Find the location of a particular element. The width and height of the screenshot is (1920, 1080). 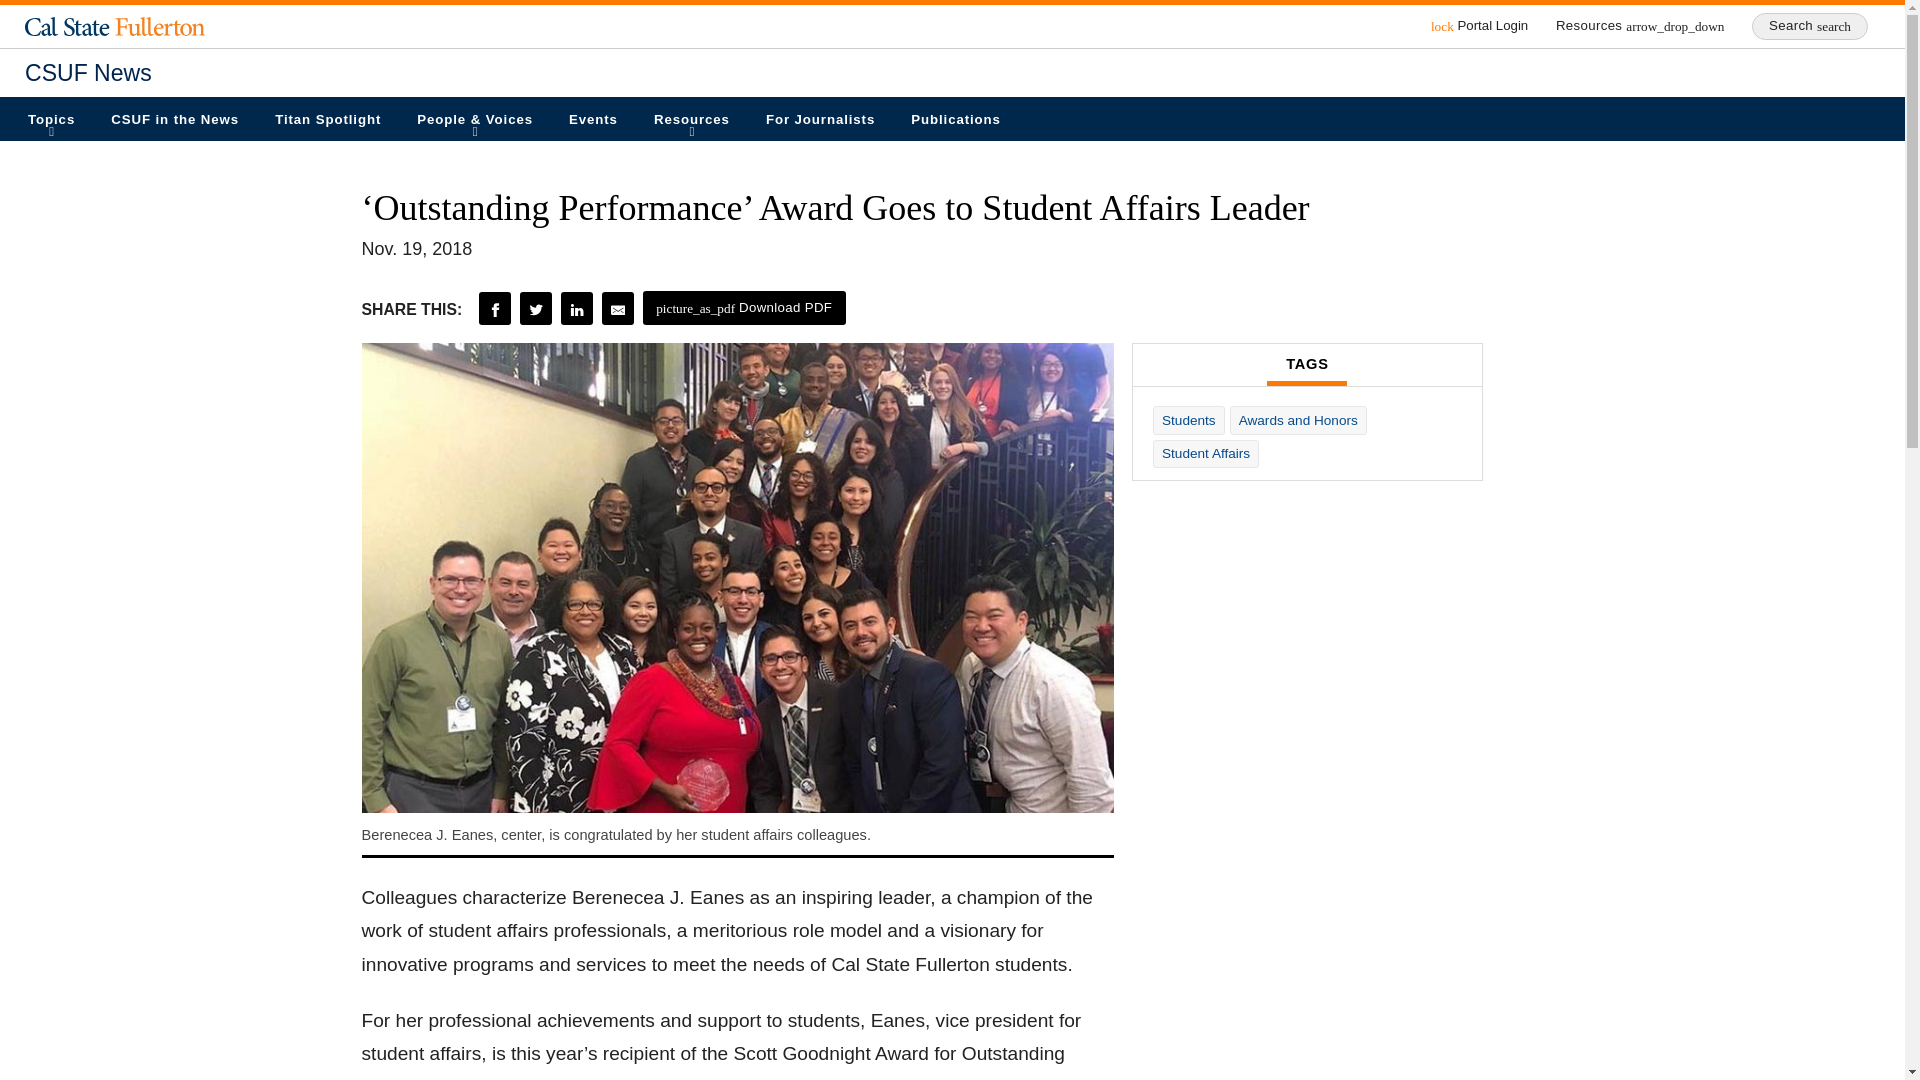

Student Affairs Tag is located at coordinates (1206, 453).